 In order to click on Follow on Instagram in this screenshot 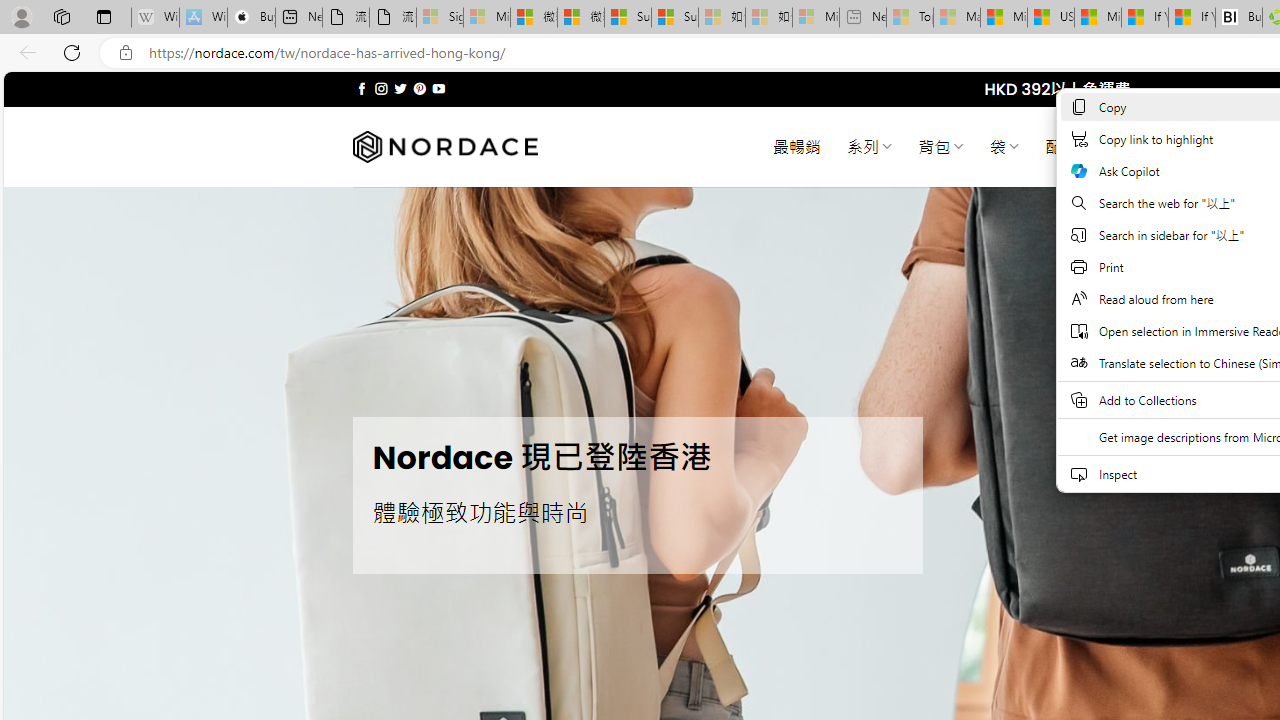, I will do `click(381, 88)`.